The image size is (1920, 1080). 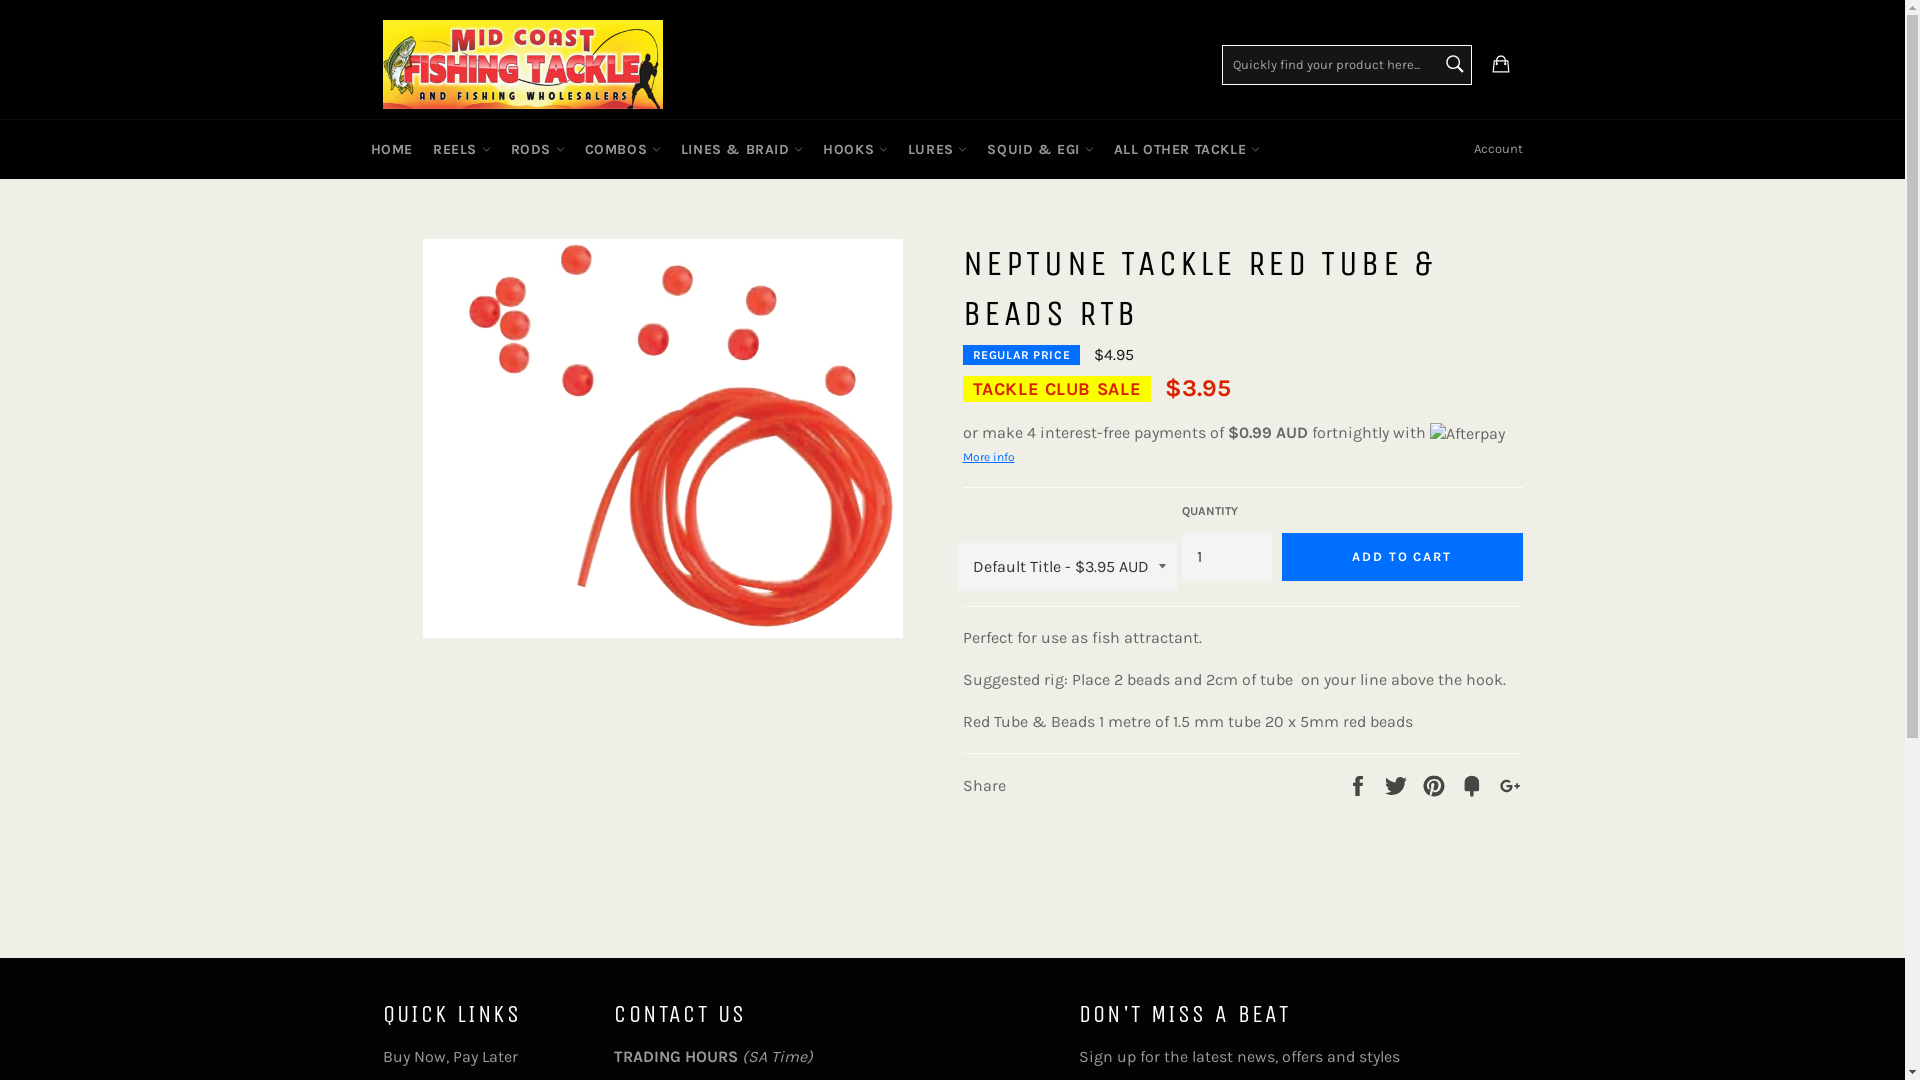 What do you see at coordinates (623, 150) in the screenshot?
I see `COMBOS` at bounding box center [623, 150].